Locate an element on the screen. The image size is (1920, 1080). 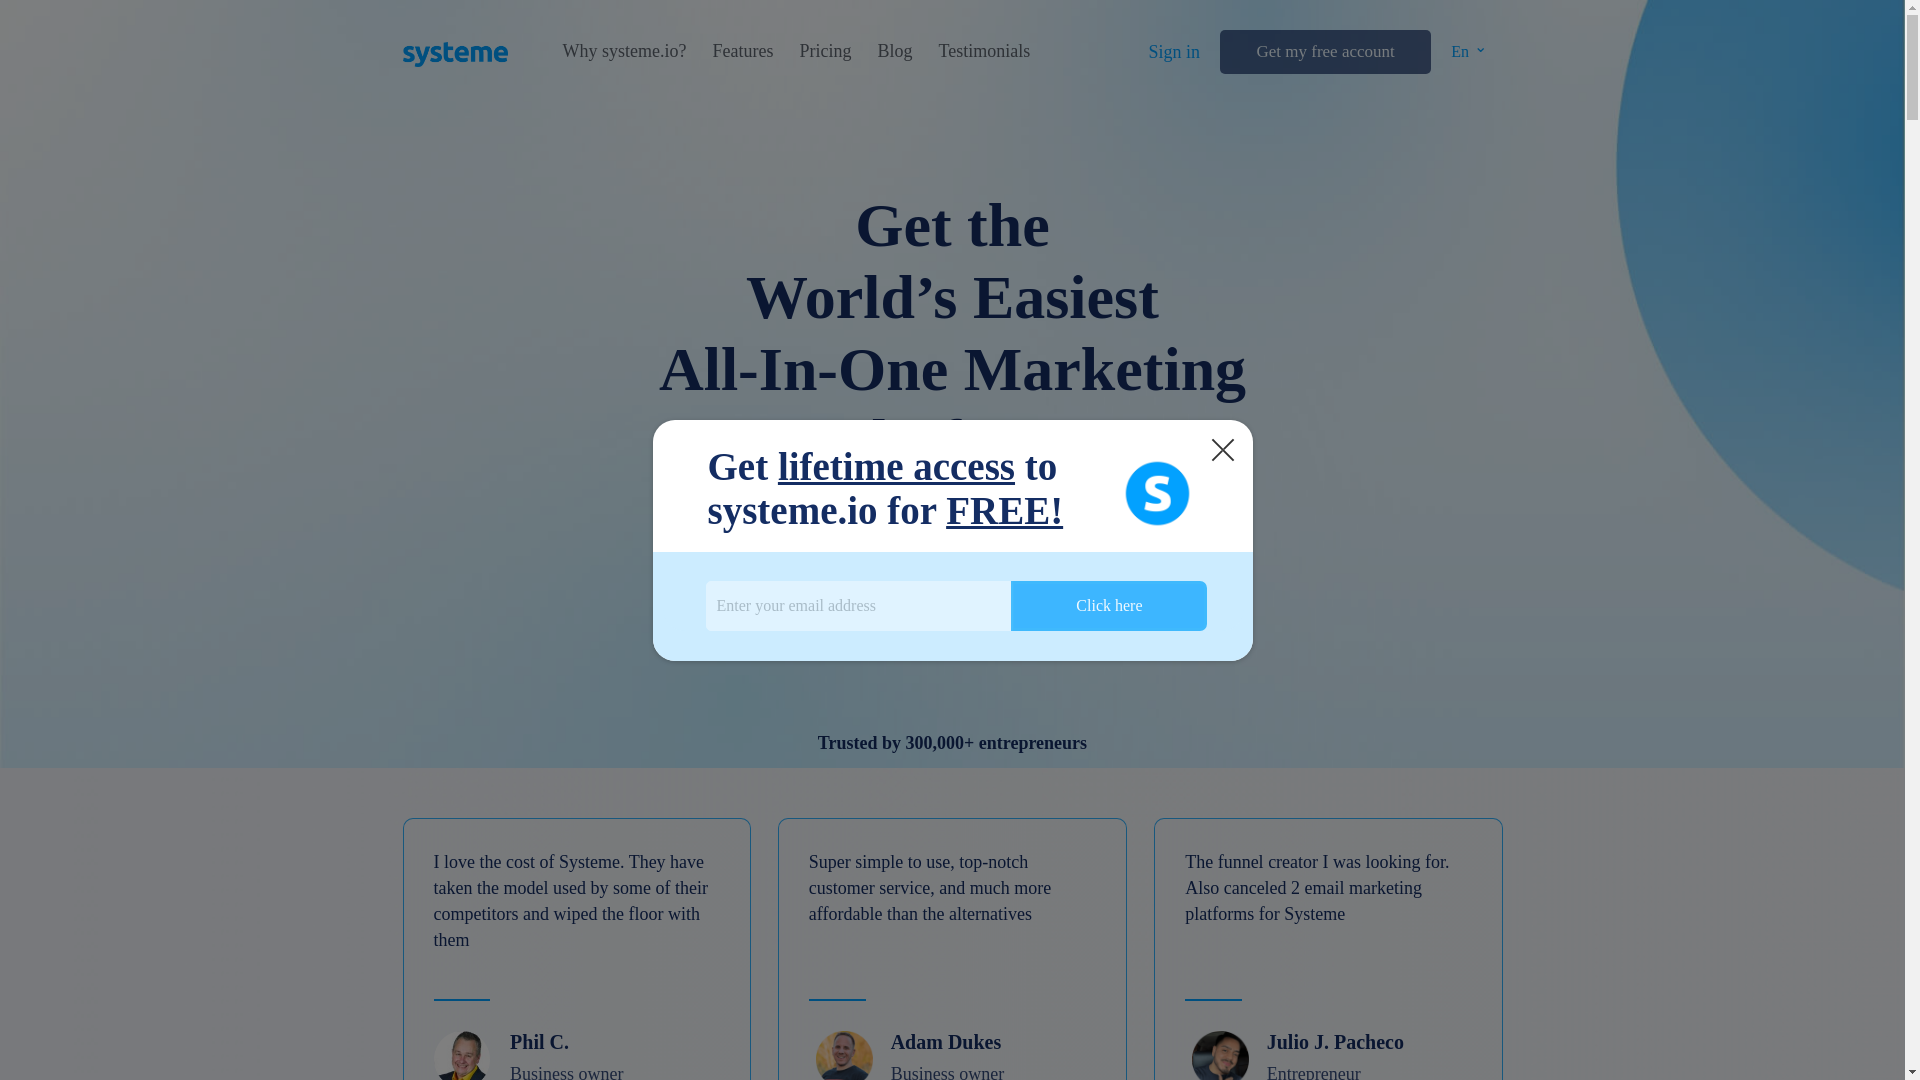
Blog is located at coordinates (894, 51).